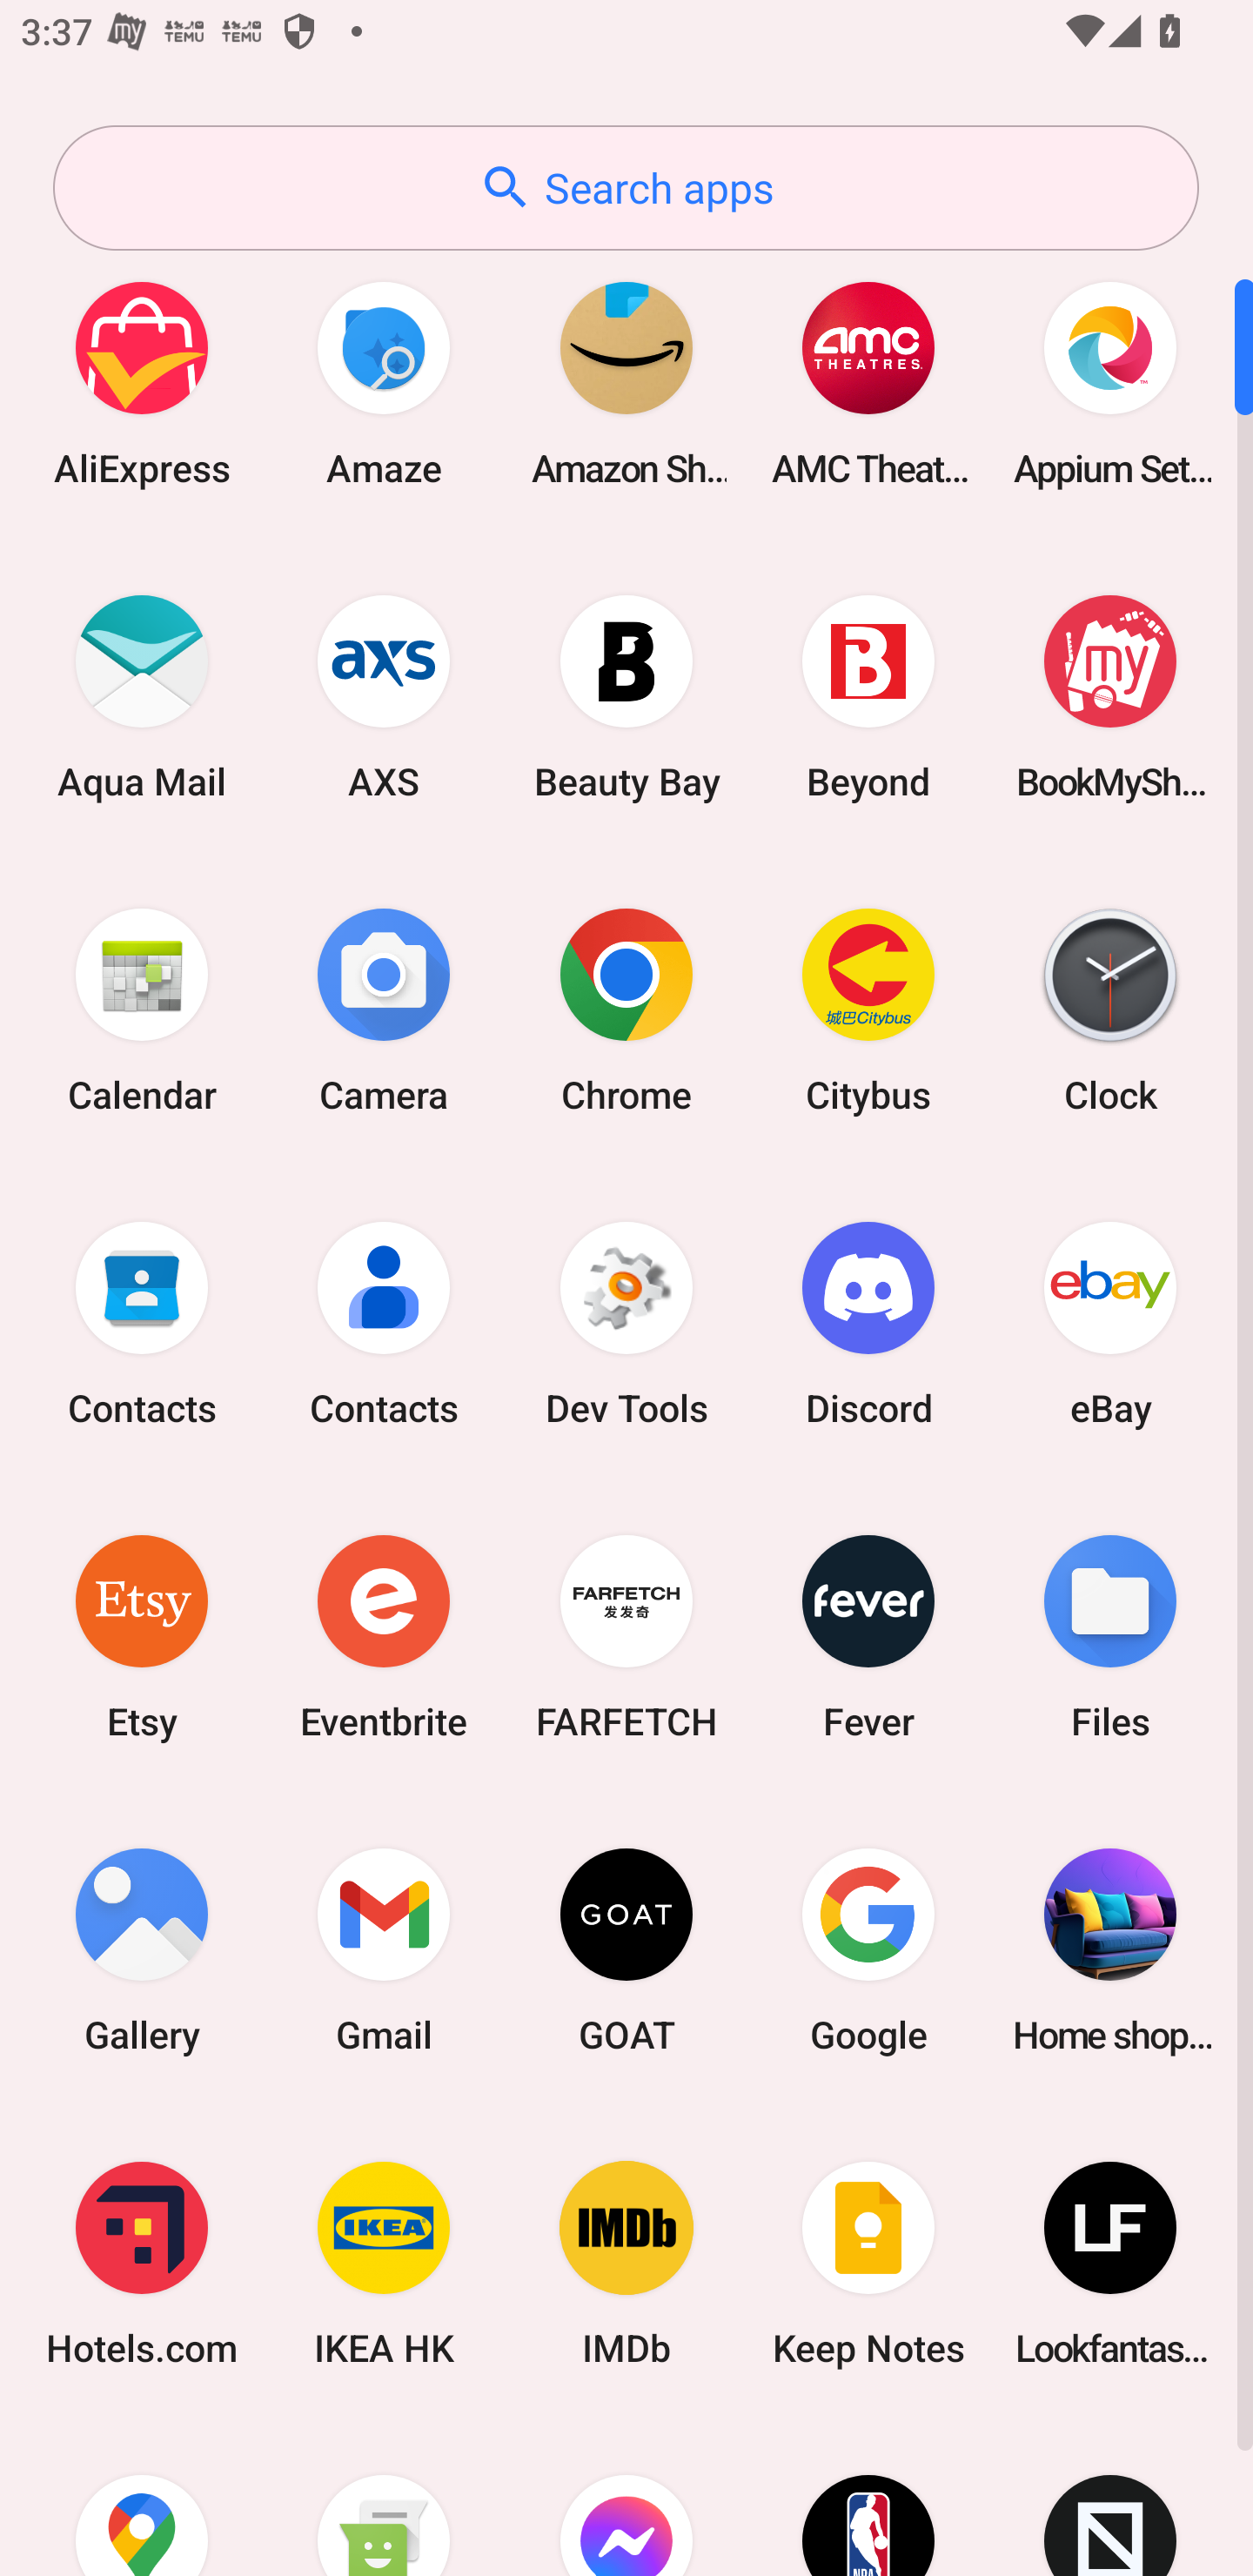  I want to click on Contacts, so click(142, 1323).